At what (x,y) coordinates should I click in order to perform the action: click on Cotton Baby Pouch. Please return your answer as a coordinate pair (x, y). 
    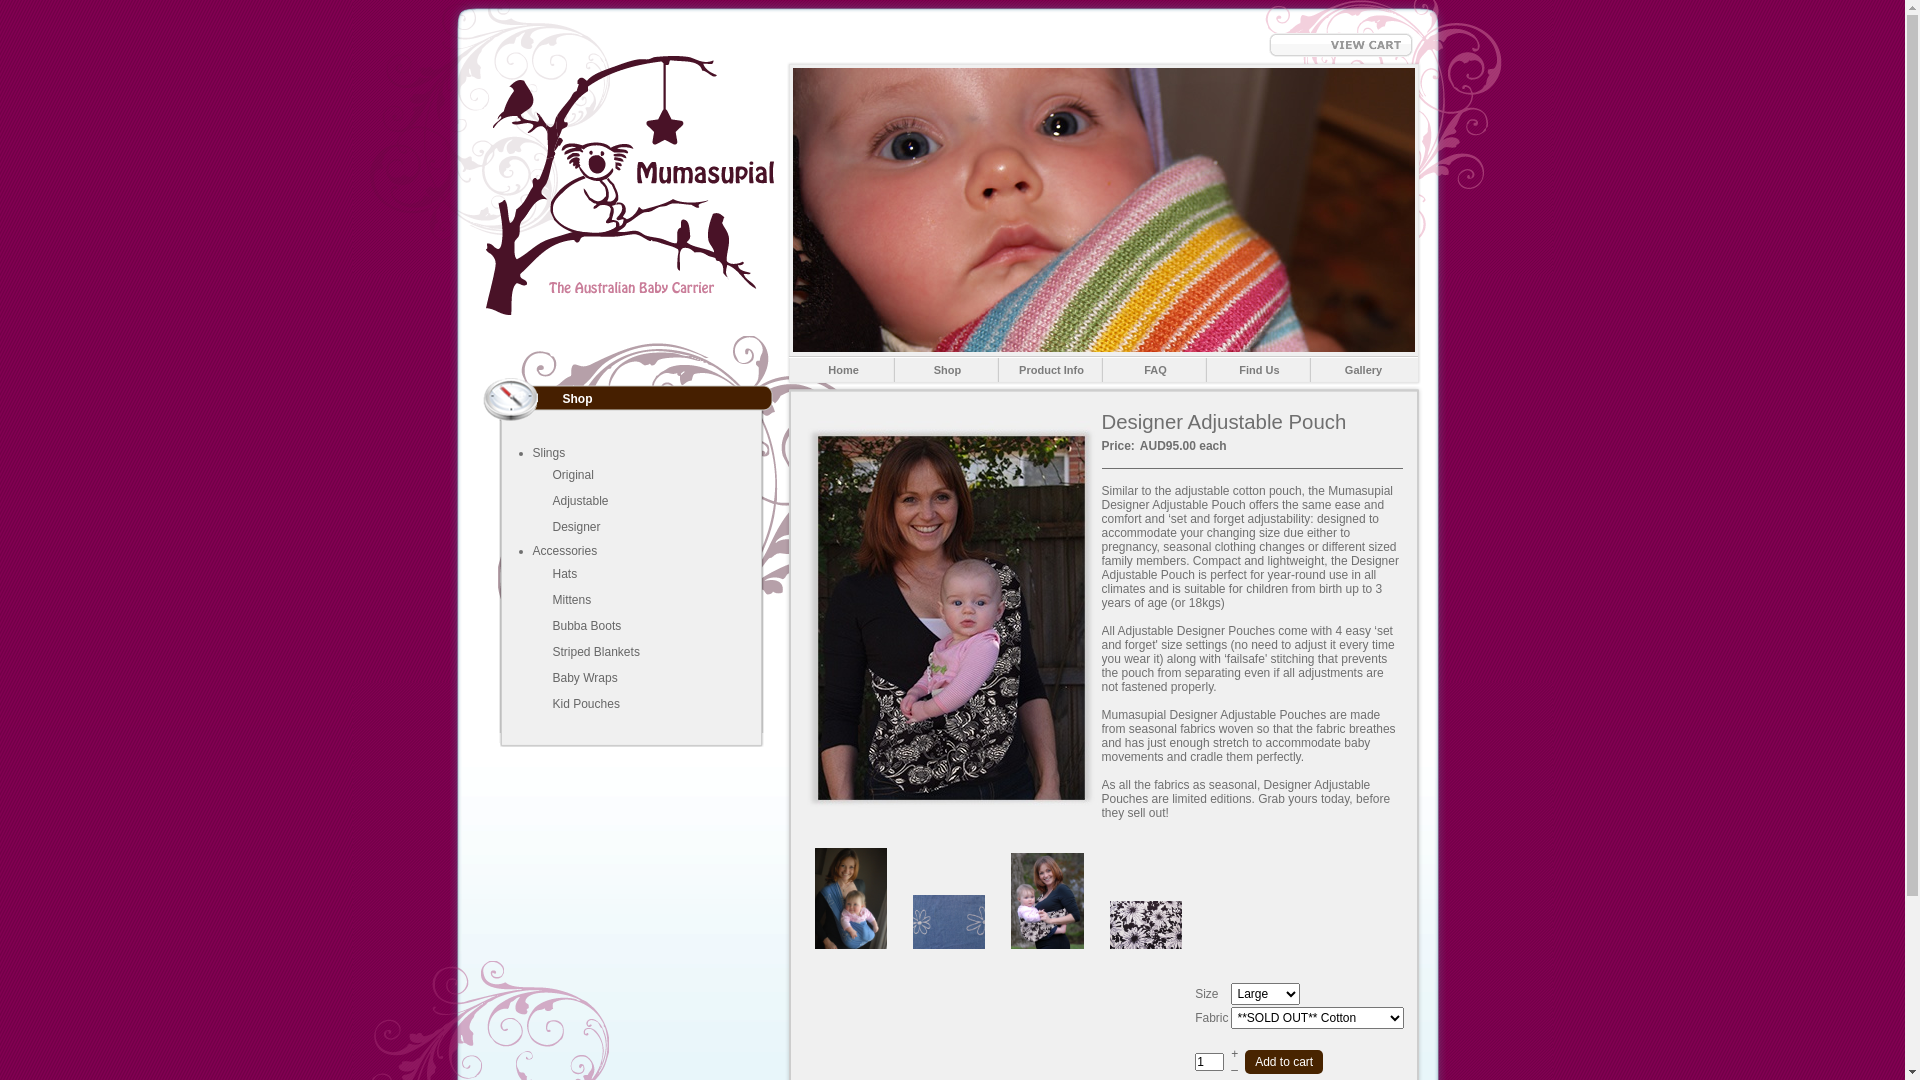
    Looking at the image, I should click on (949, 922).